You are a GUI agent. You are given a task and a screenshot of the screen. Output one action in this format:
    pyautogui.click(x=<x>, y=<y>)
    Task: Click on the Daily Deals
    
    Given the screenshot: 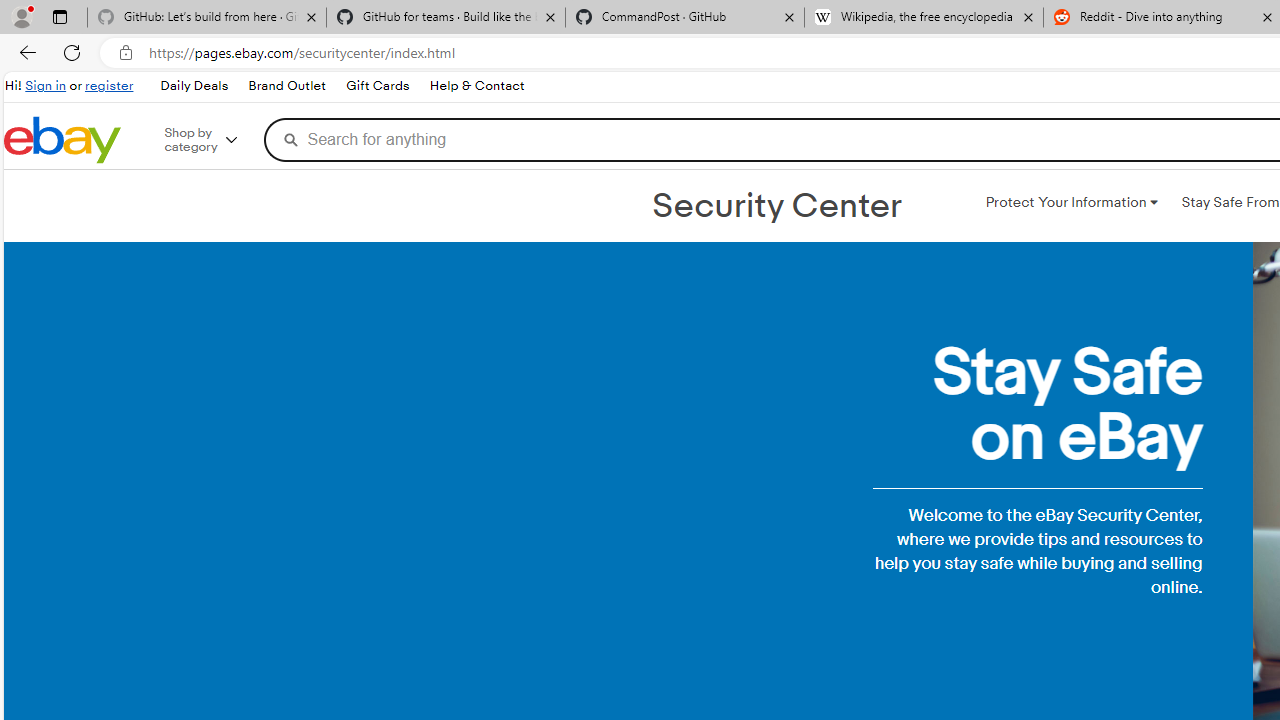 What is the action you would take?
    pyautogui.click(x=193, y=86)
    